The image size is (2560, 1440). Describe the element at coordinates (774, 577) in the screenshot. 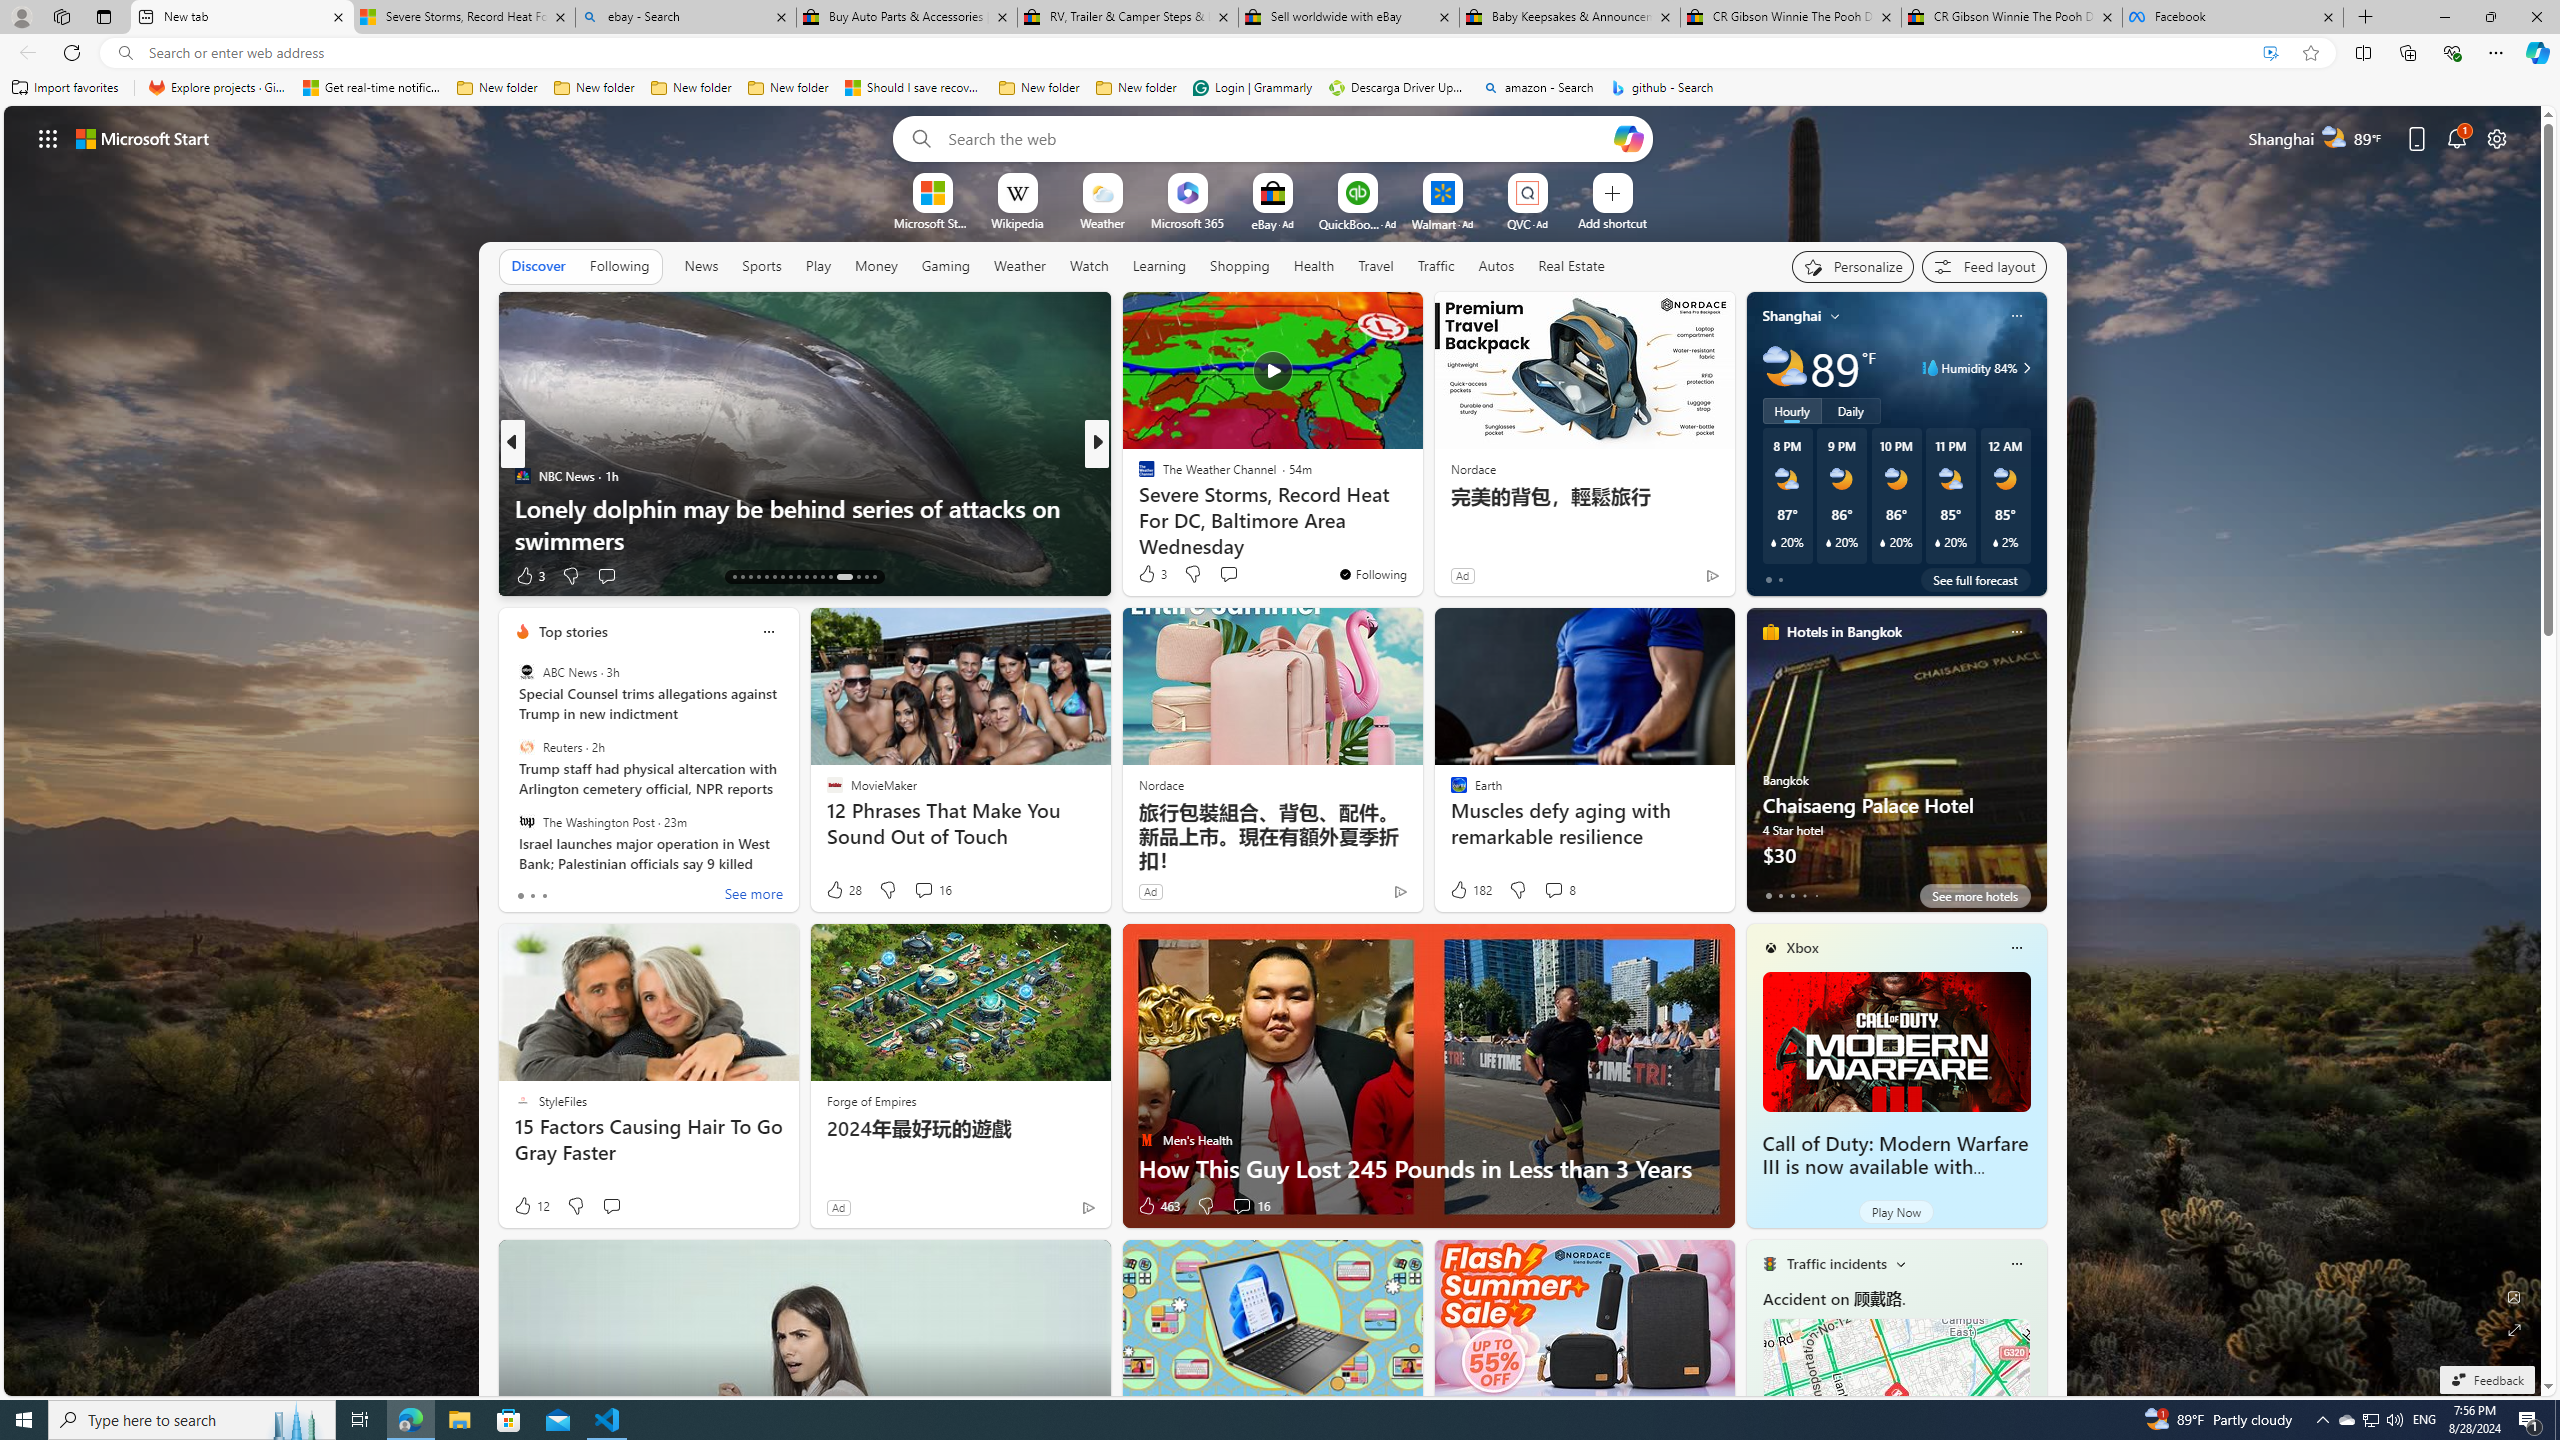

I see `AutomationID: tab-18` at that location.